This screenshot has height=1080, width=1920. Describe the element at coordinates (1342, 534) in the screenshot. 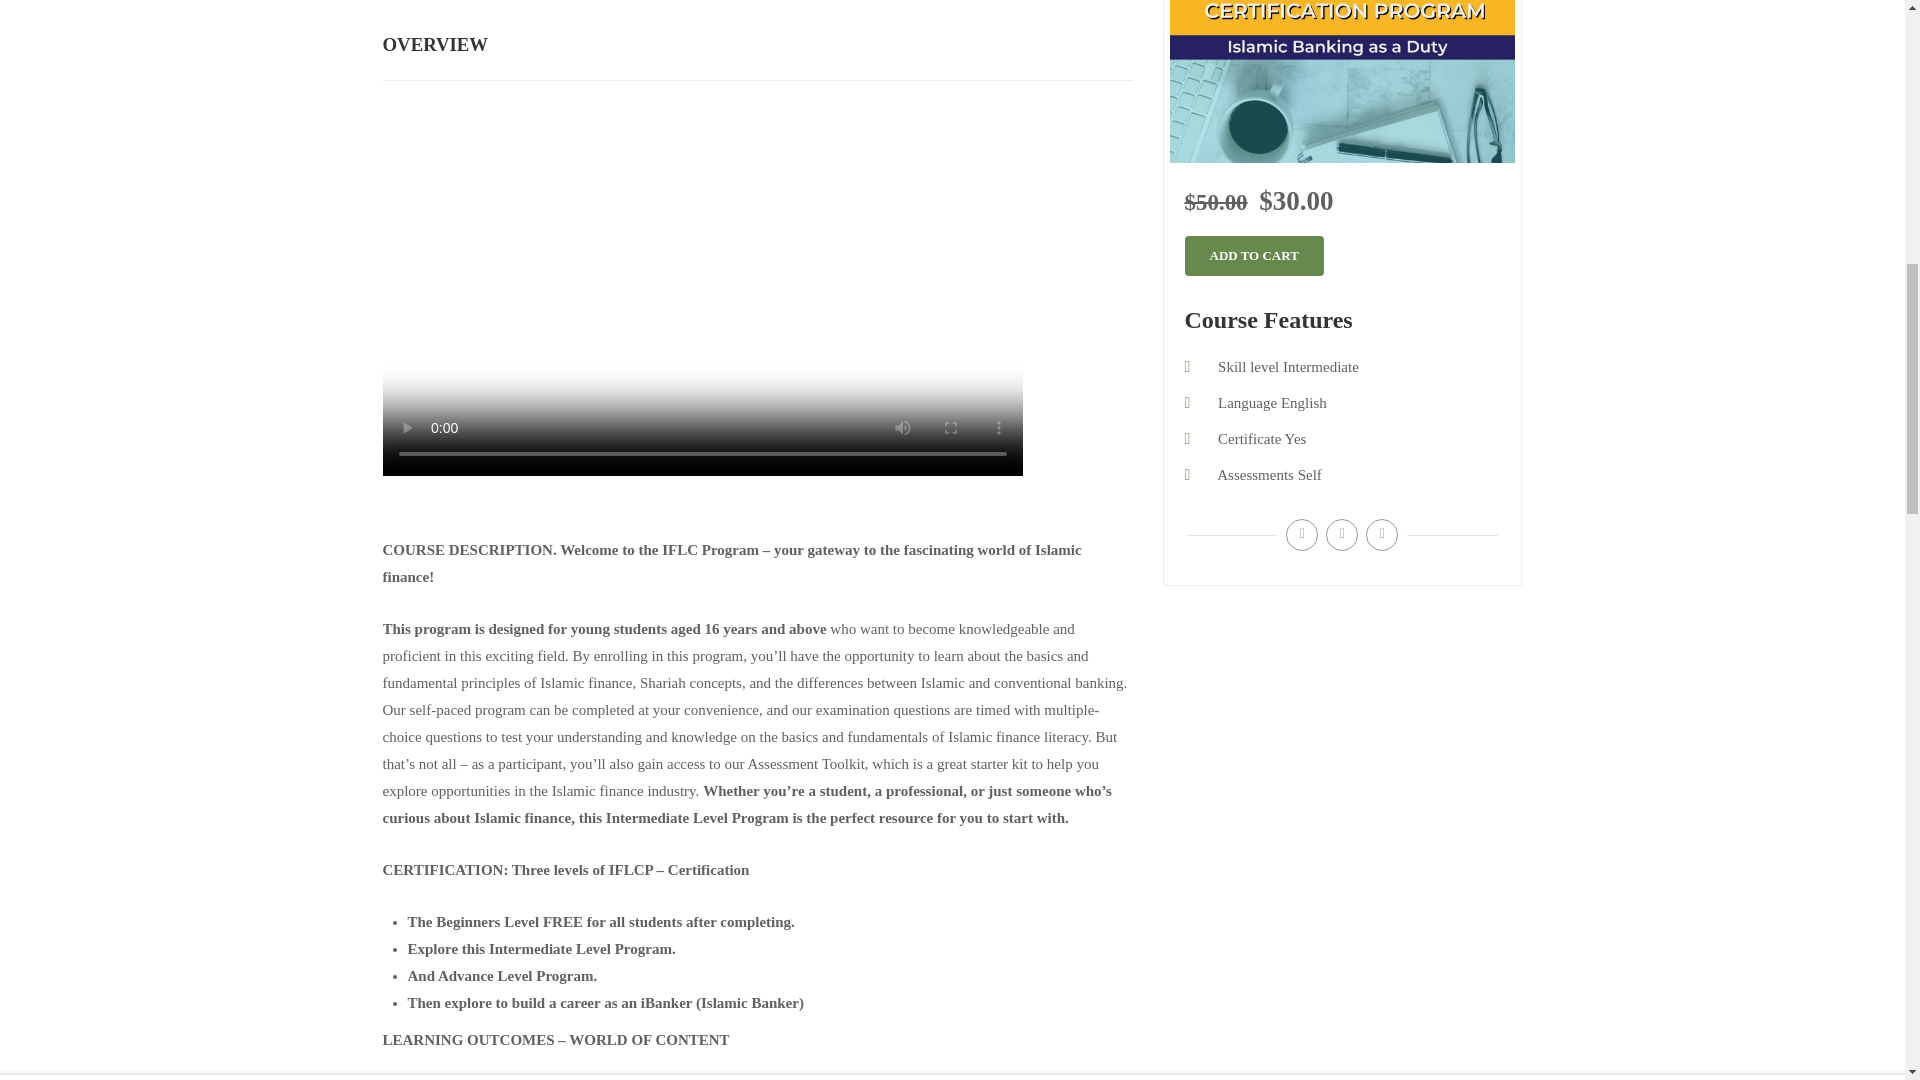

I see `Twitter` at that location.